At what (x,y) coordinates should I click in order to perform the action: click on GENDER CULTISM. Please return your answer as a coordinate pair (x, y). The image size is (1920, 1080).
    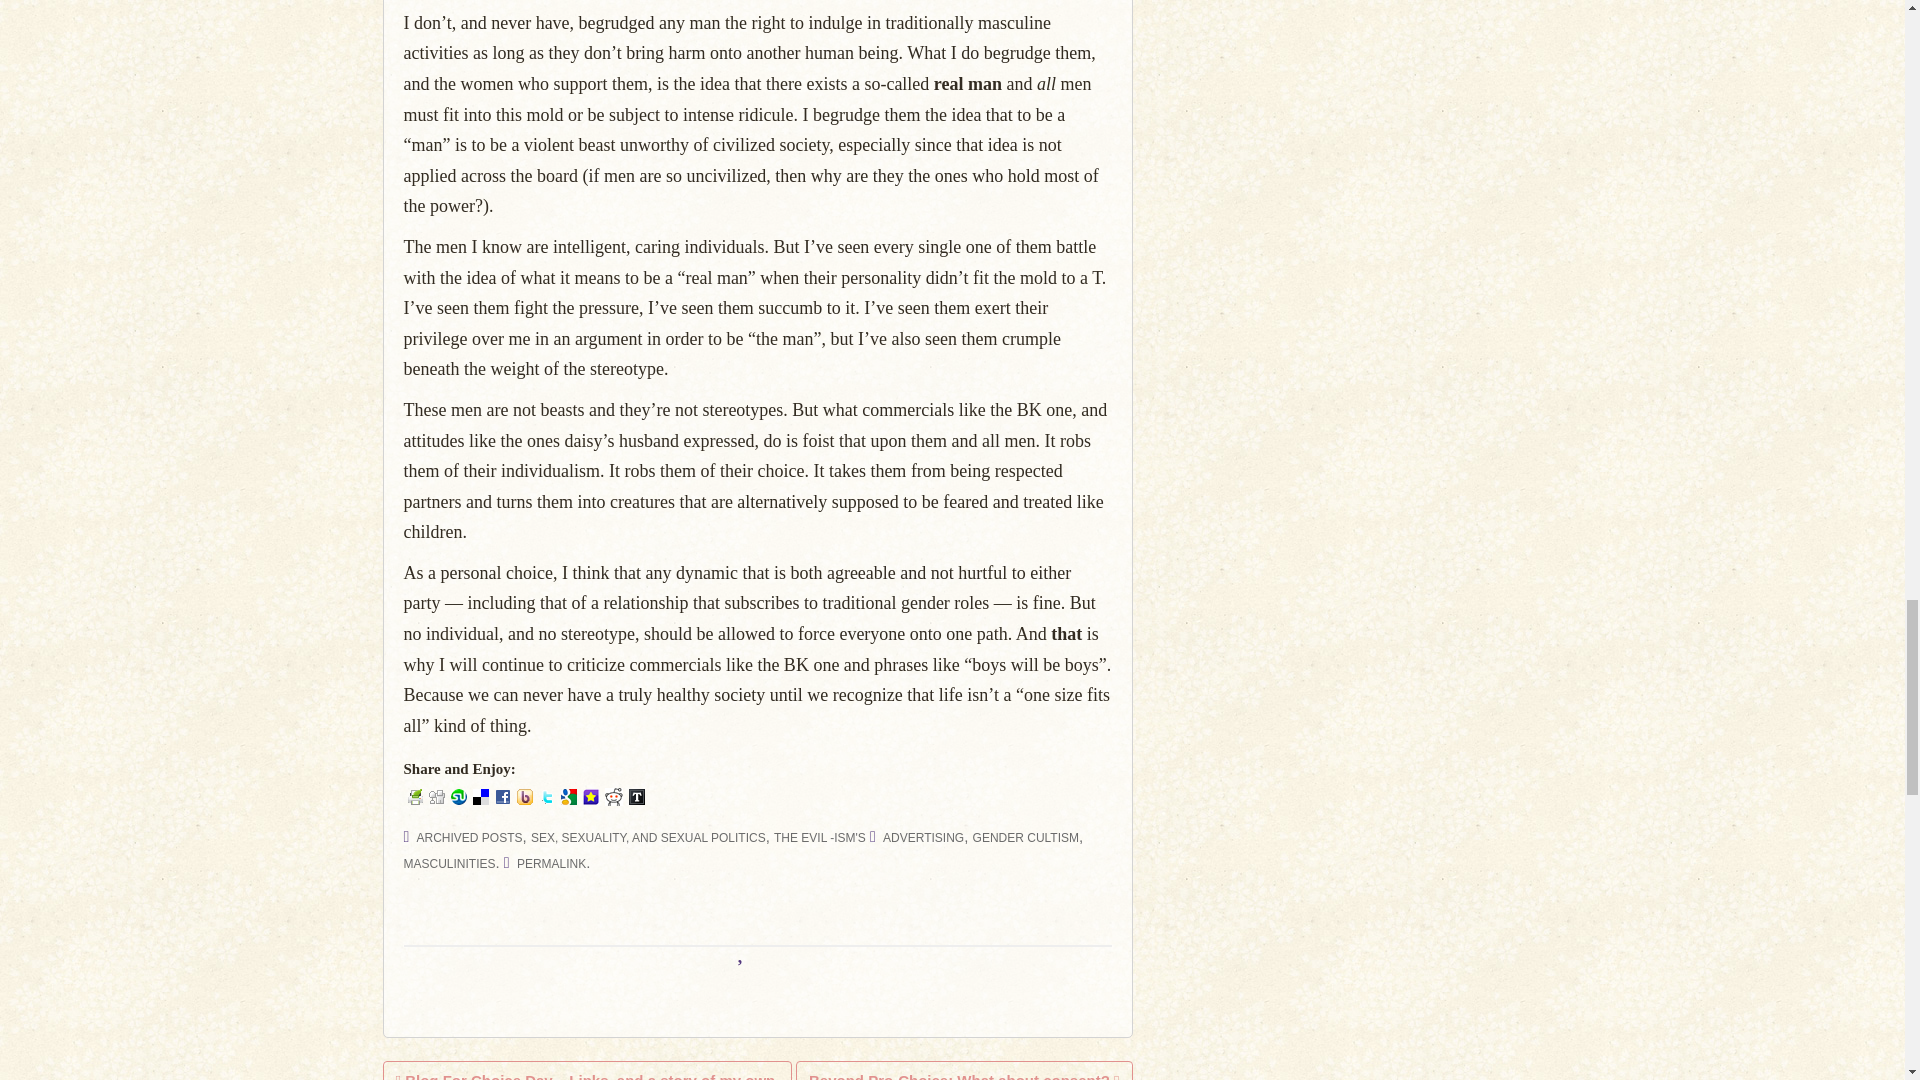
    Looking at the image, I should click on (1026, 837).